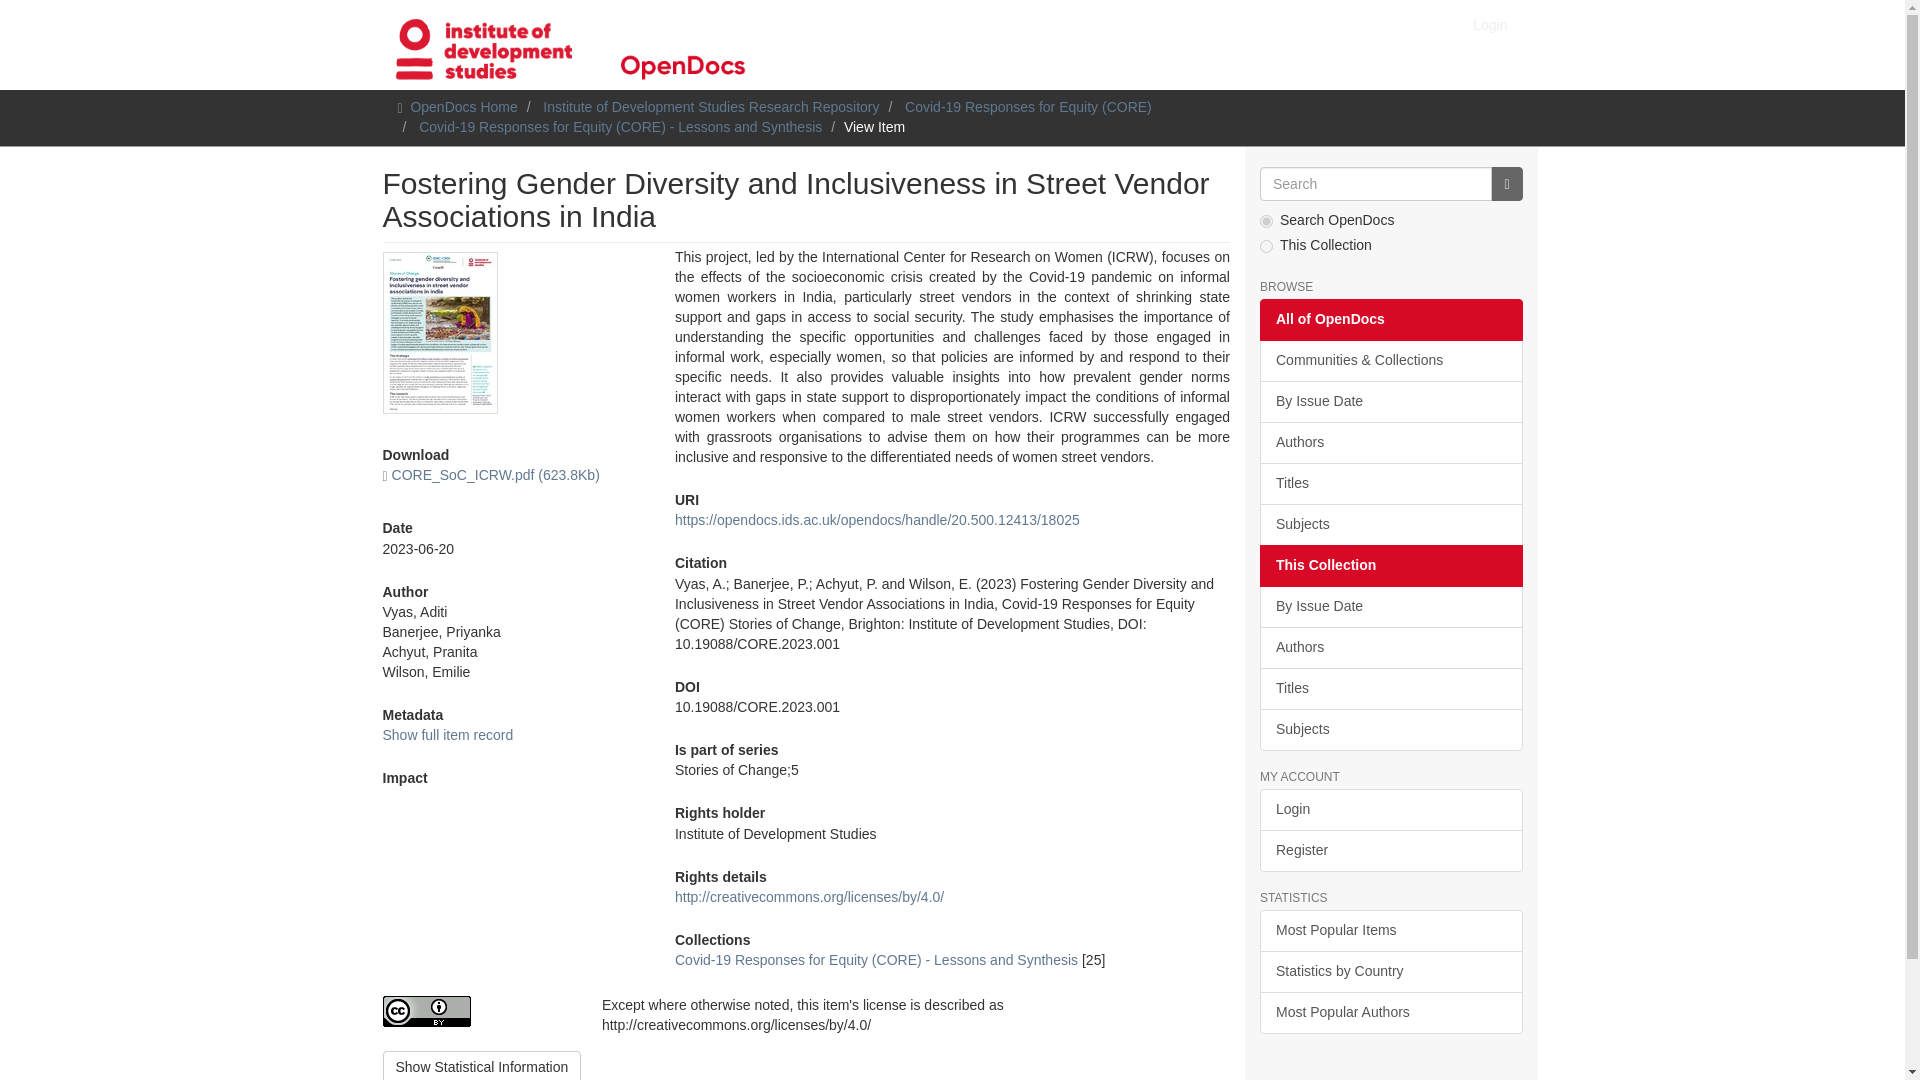 The image size is (1920, 1080). I want to click on Show Statistical Information, so click(482, 1065).